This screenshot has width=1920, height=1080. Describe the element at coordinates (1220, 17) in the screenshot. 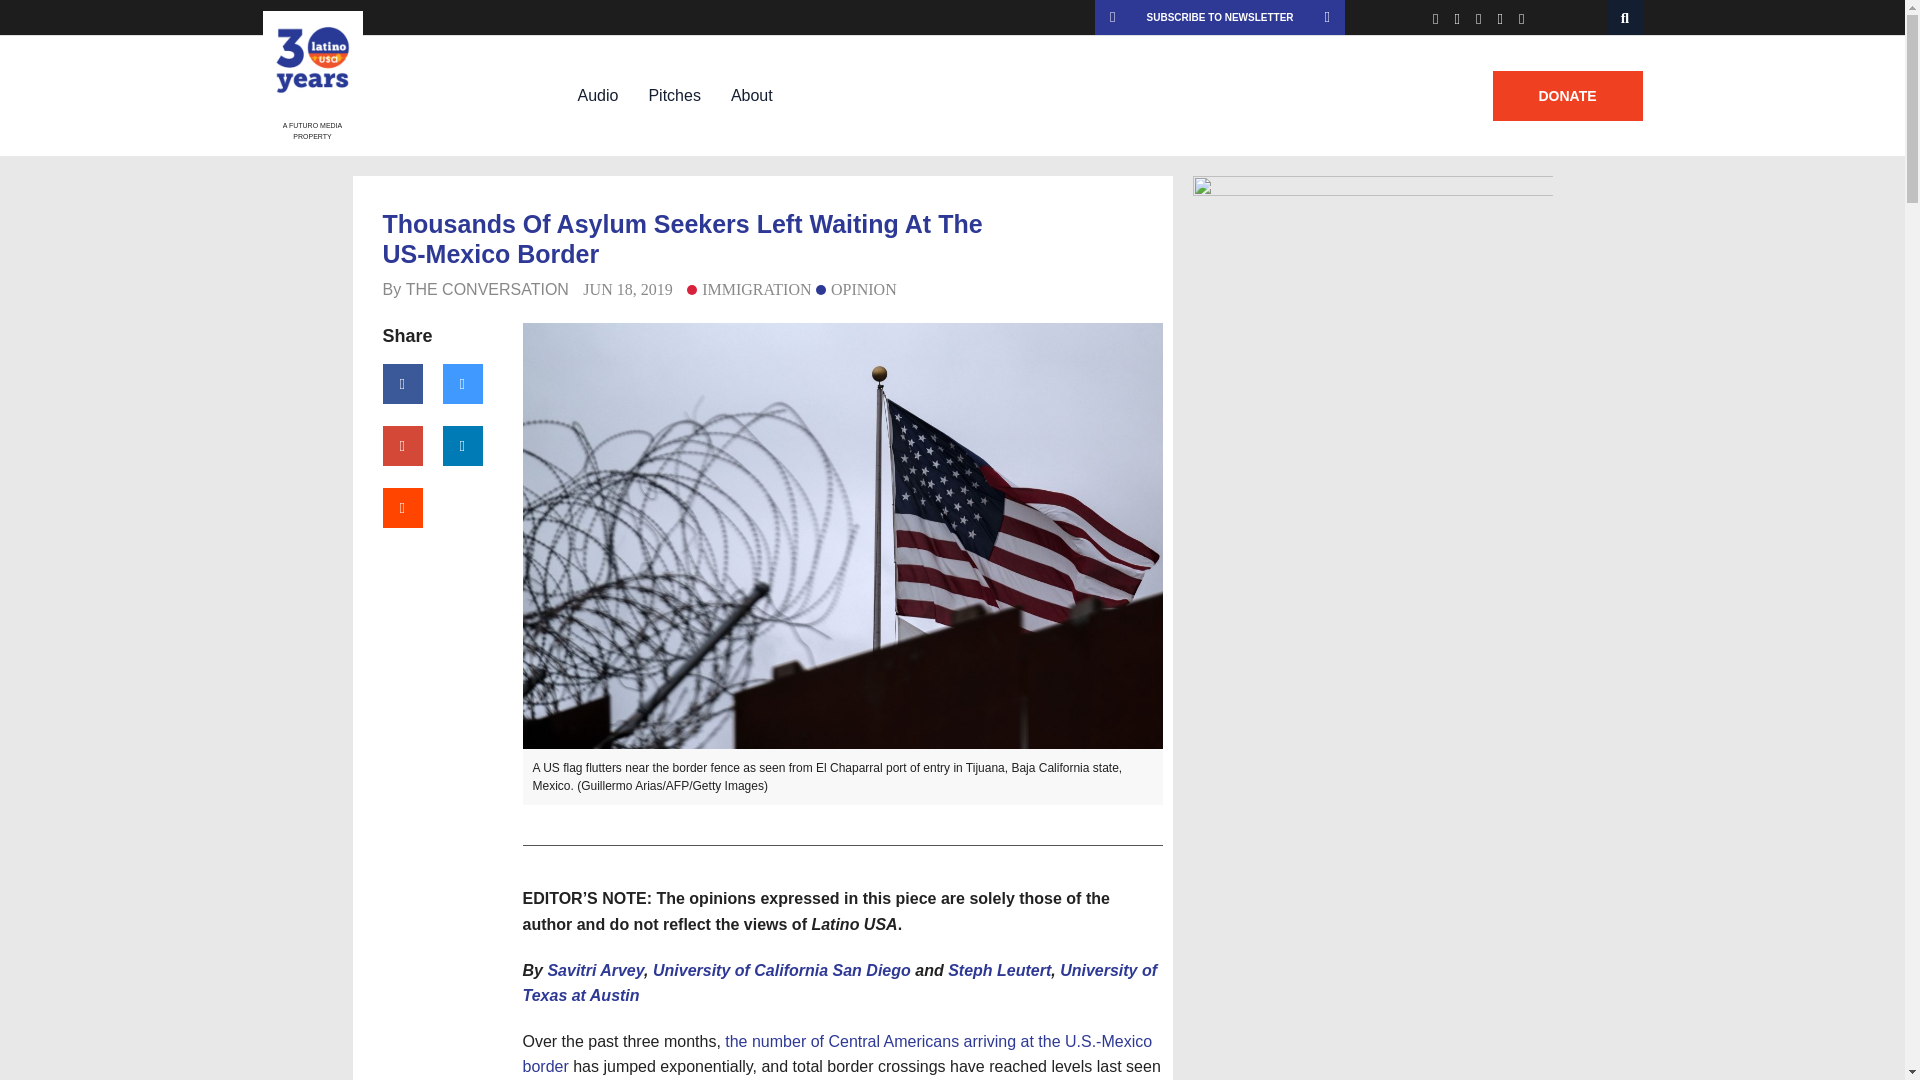

I see `Subscribe to newsletter` at that location.